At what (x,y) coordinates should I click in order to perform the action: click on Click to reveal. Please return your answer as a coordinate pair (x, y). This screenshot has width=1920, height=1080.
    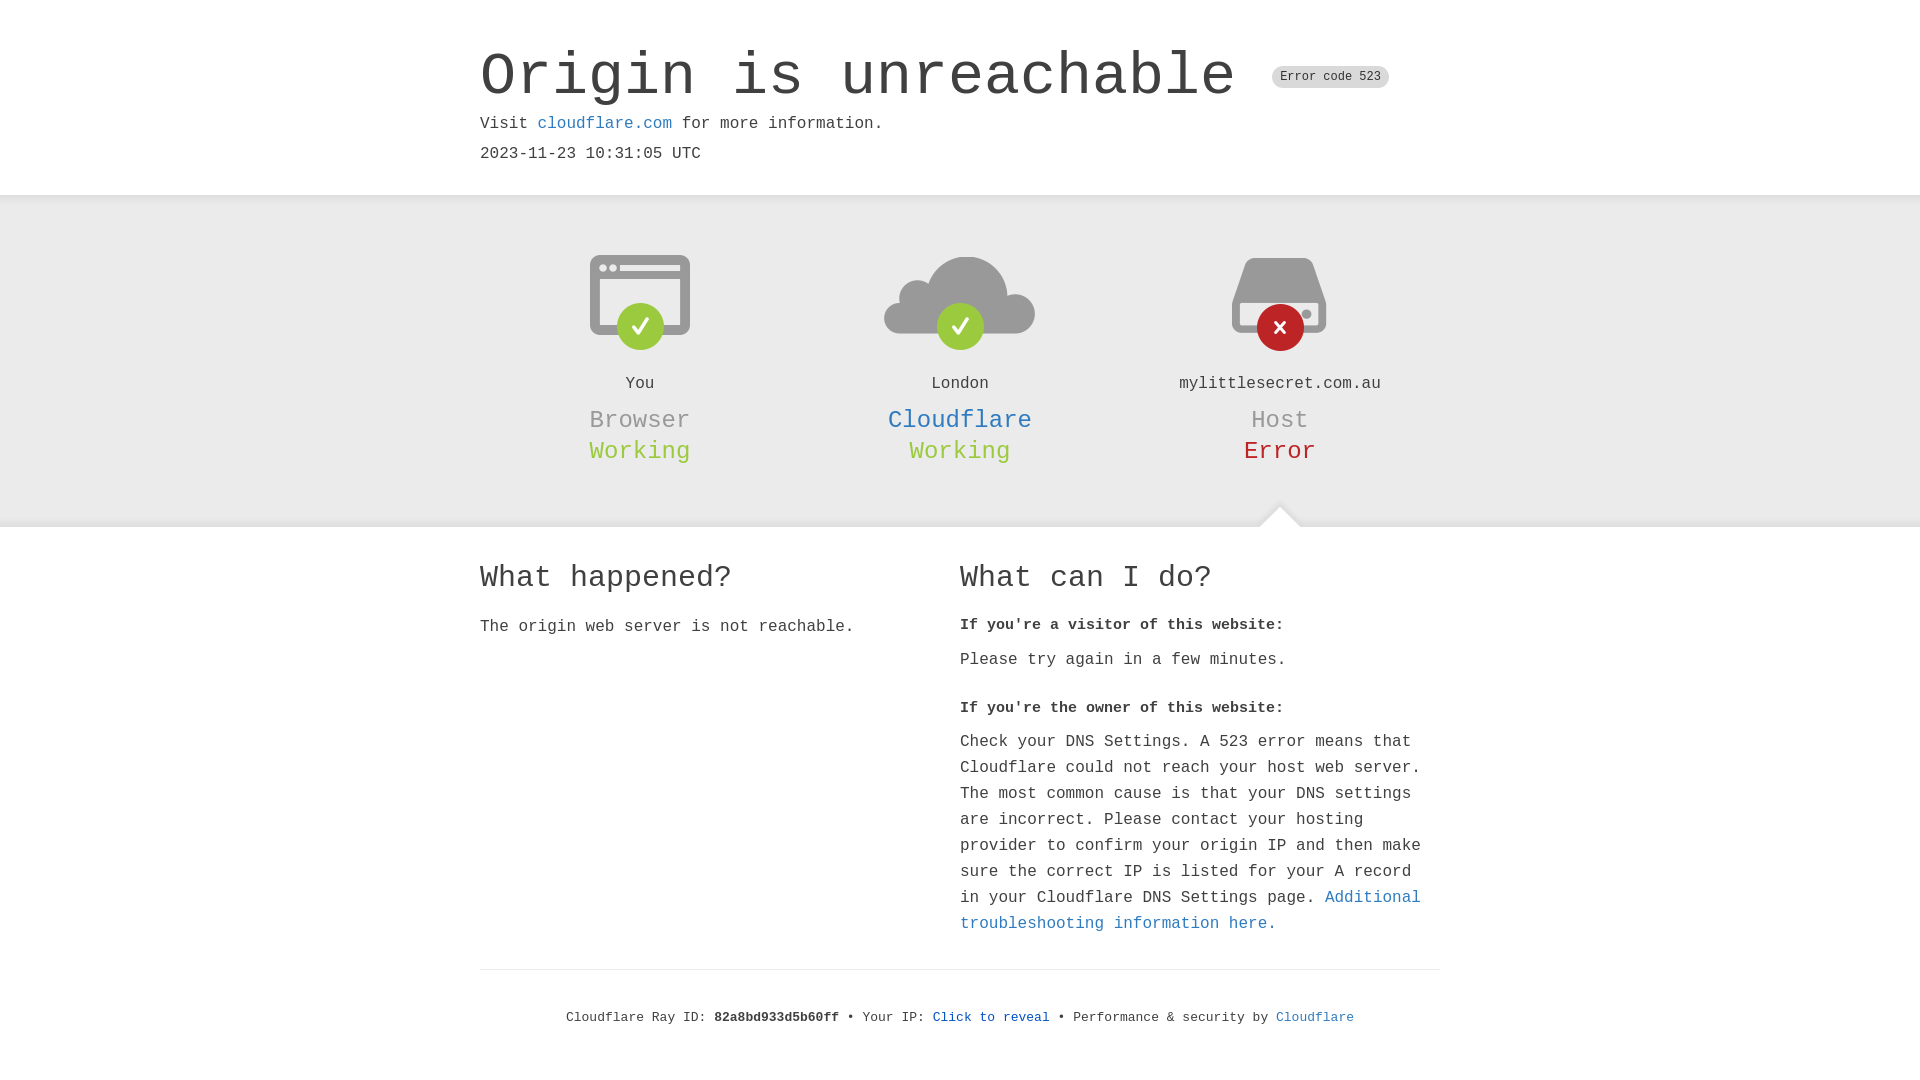
    Looking at the image, I should click on (992, 1018).